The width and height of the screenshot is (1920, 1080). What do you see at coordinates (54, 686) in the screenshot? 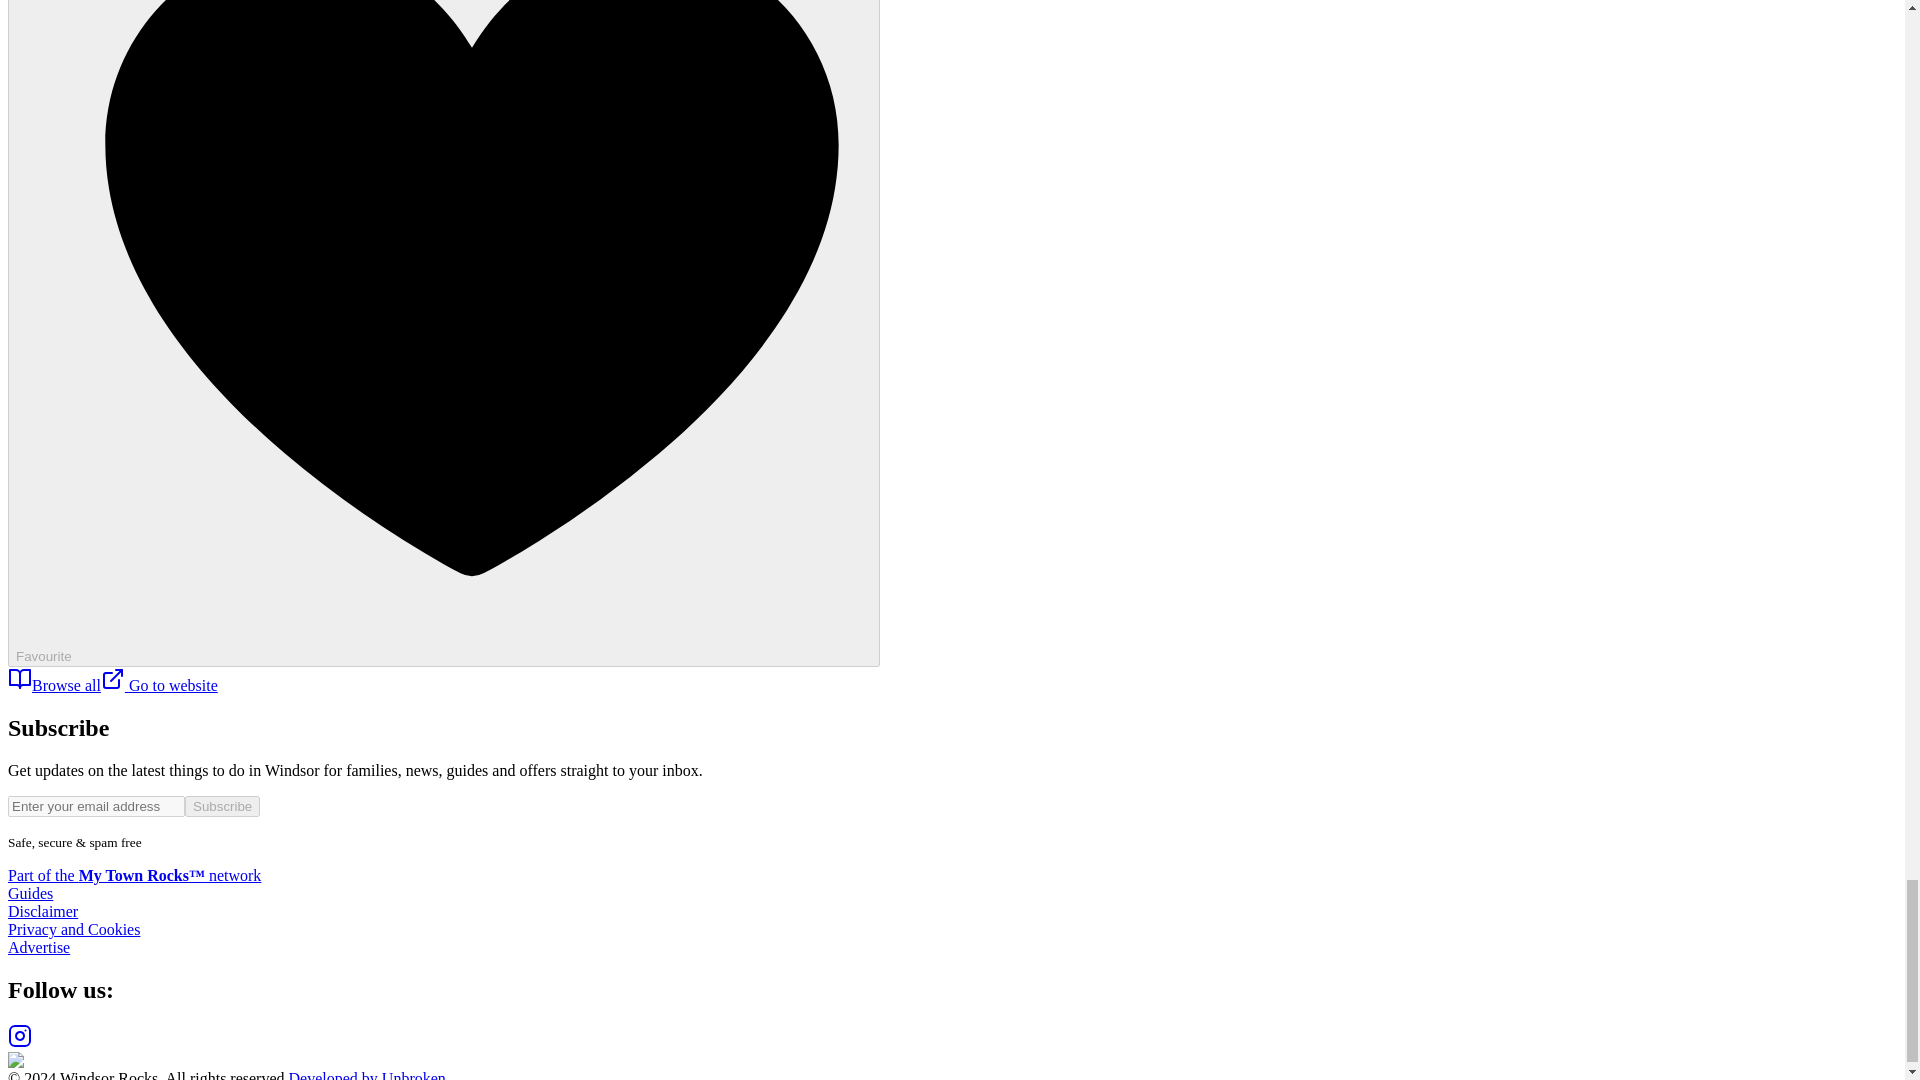
I see `Browse all` at bounding box center [54, 686].